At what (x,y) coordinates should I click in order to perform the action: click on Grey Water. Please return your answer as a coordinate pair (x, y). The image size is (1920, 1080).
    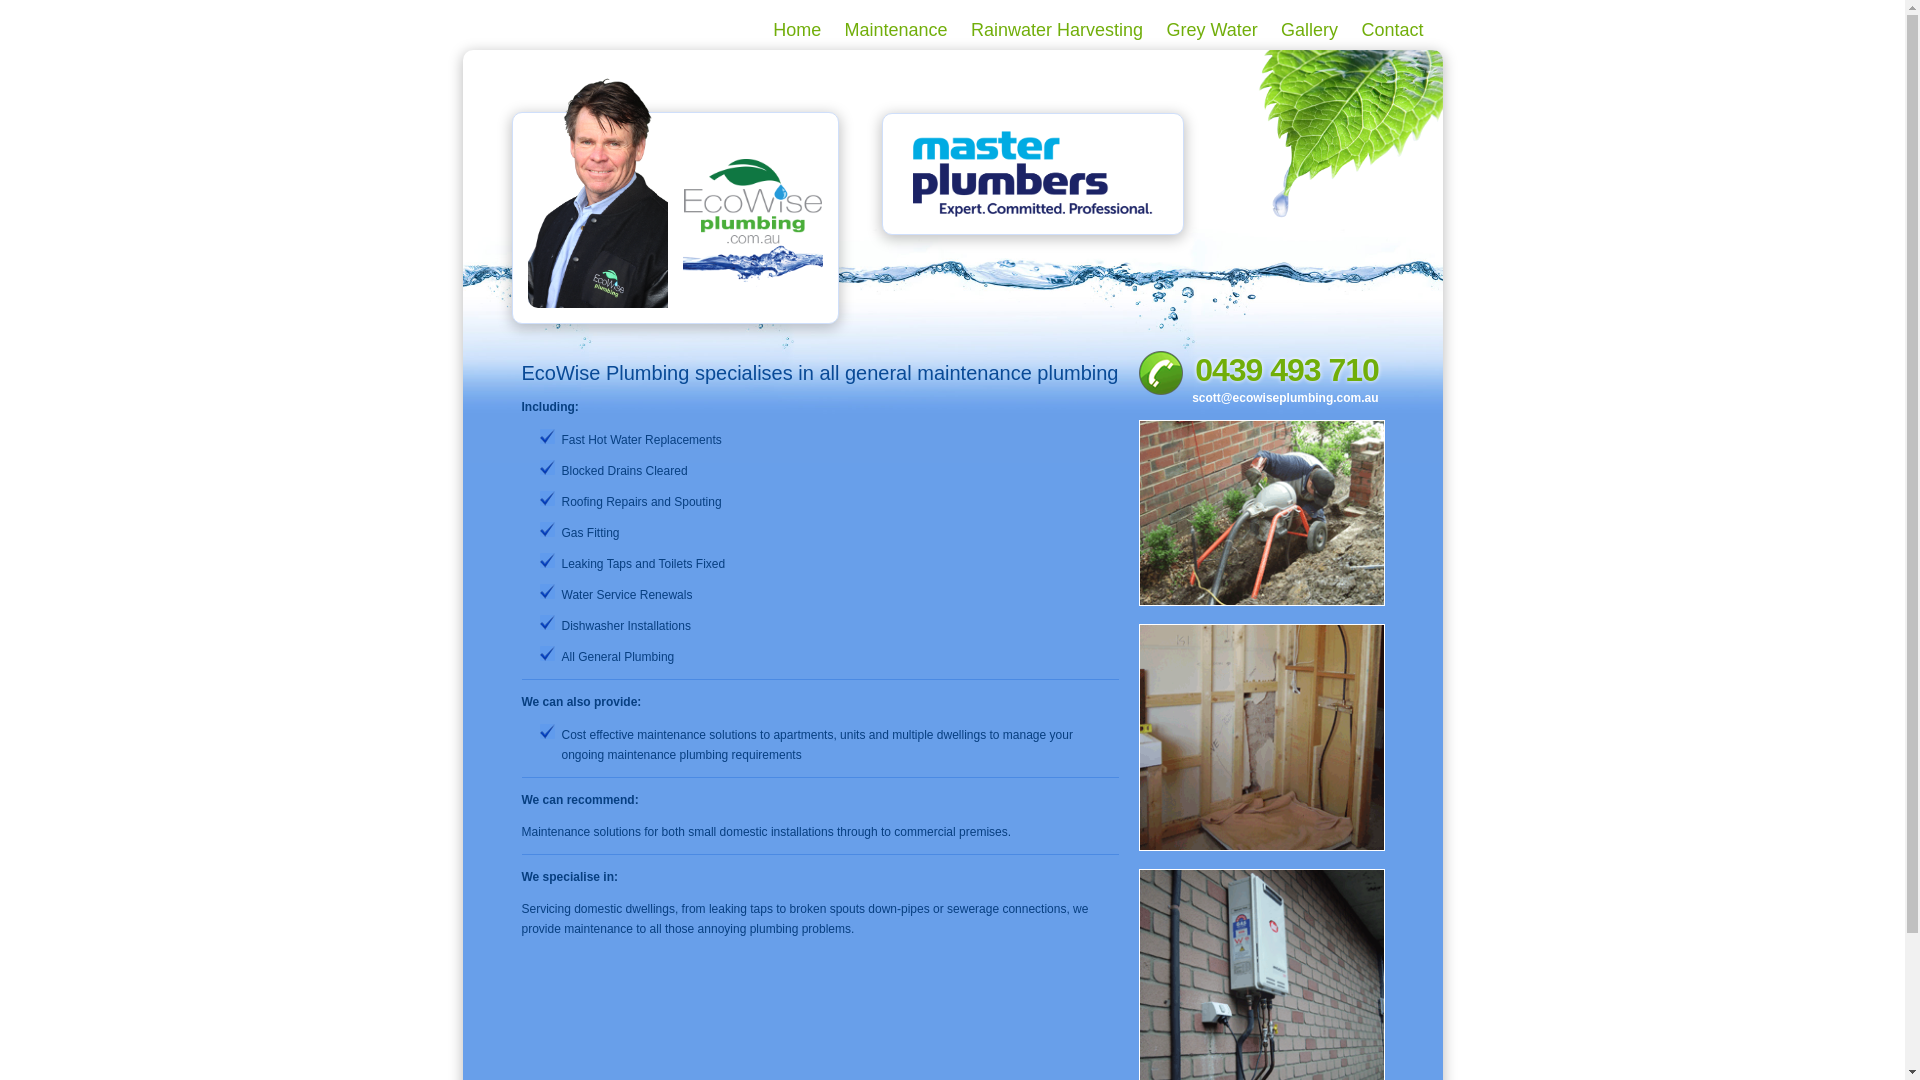
    Looking at the image, I should click on (1212, 30).